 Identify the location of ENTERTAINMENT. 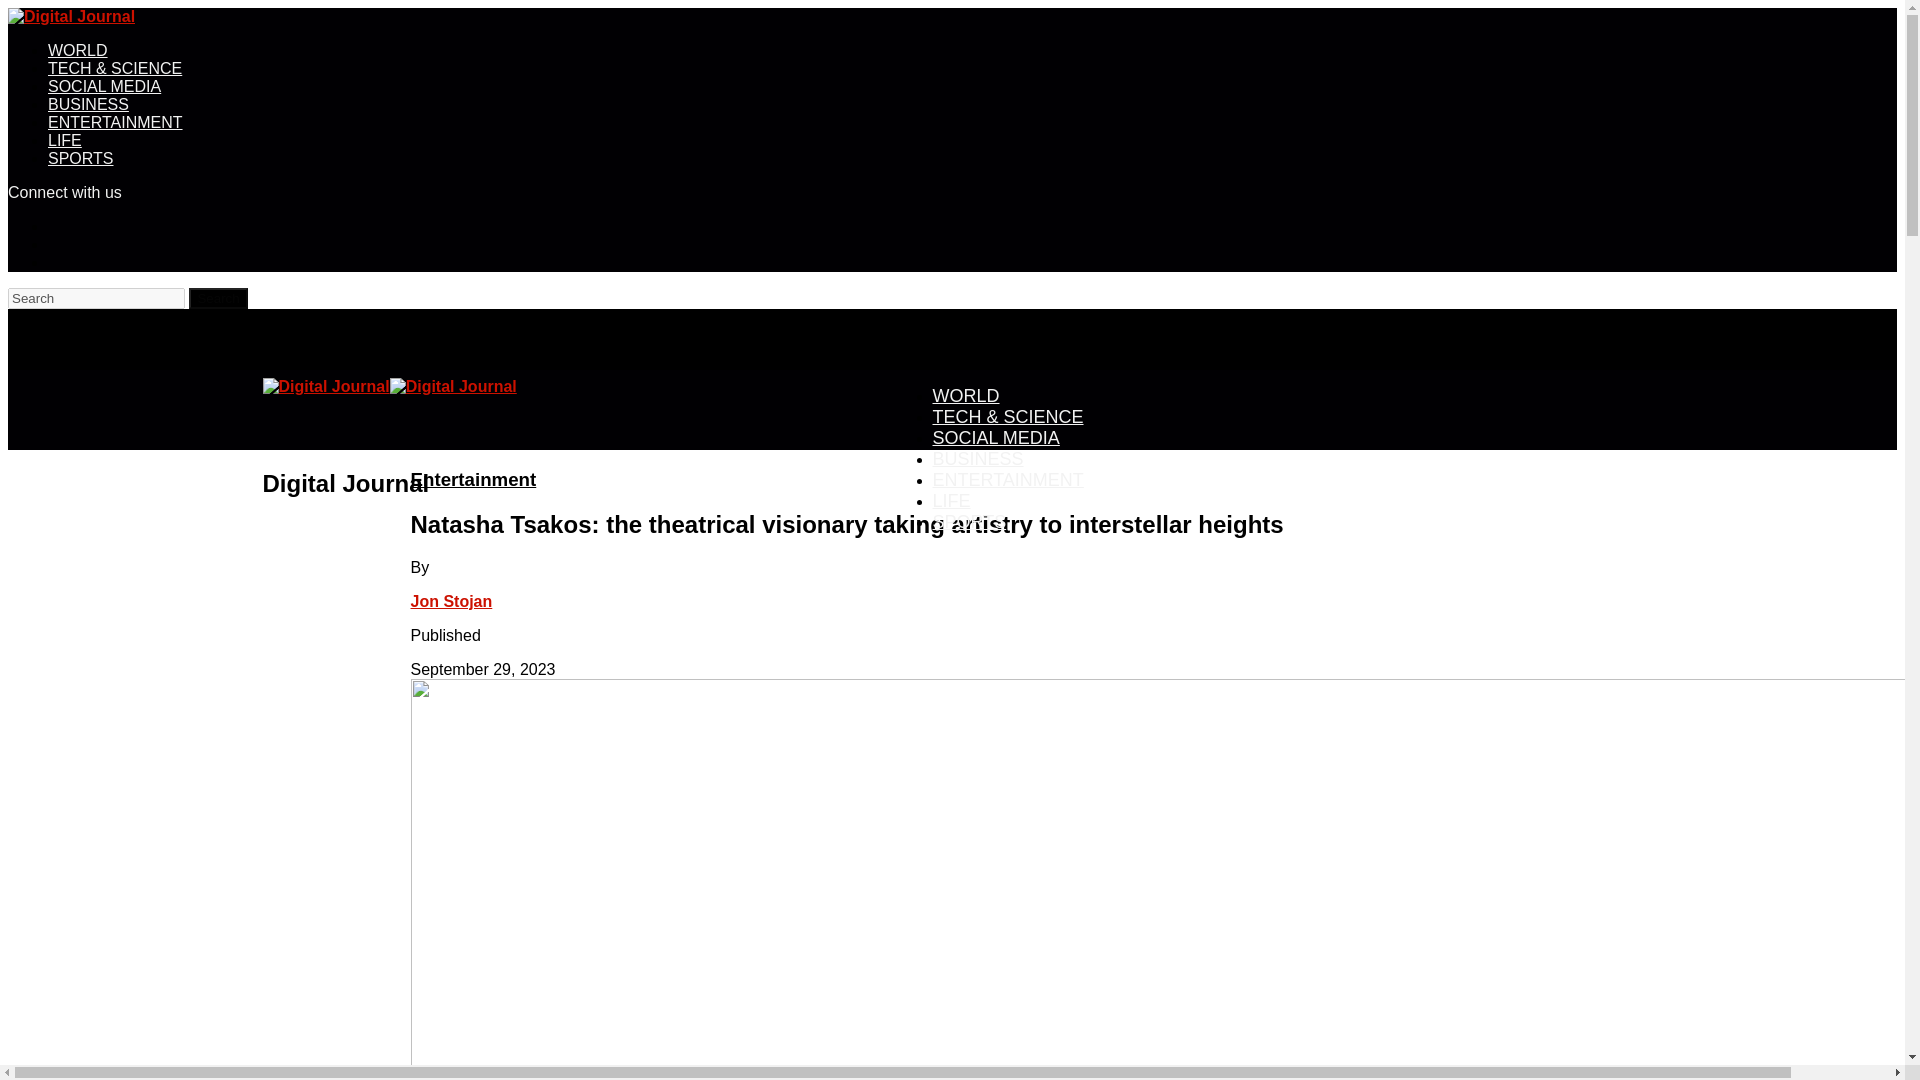
(115, 122).